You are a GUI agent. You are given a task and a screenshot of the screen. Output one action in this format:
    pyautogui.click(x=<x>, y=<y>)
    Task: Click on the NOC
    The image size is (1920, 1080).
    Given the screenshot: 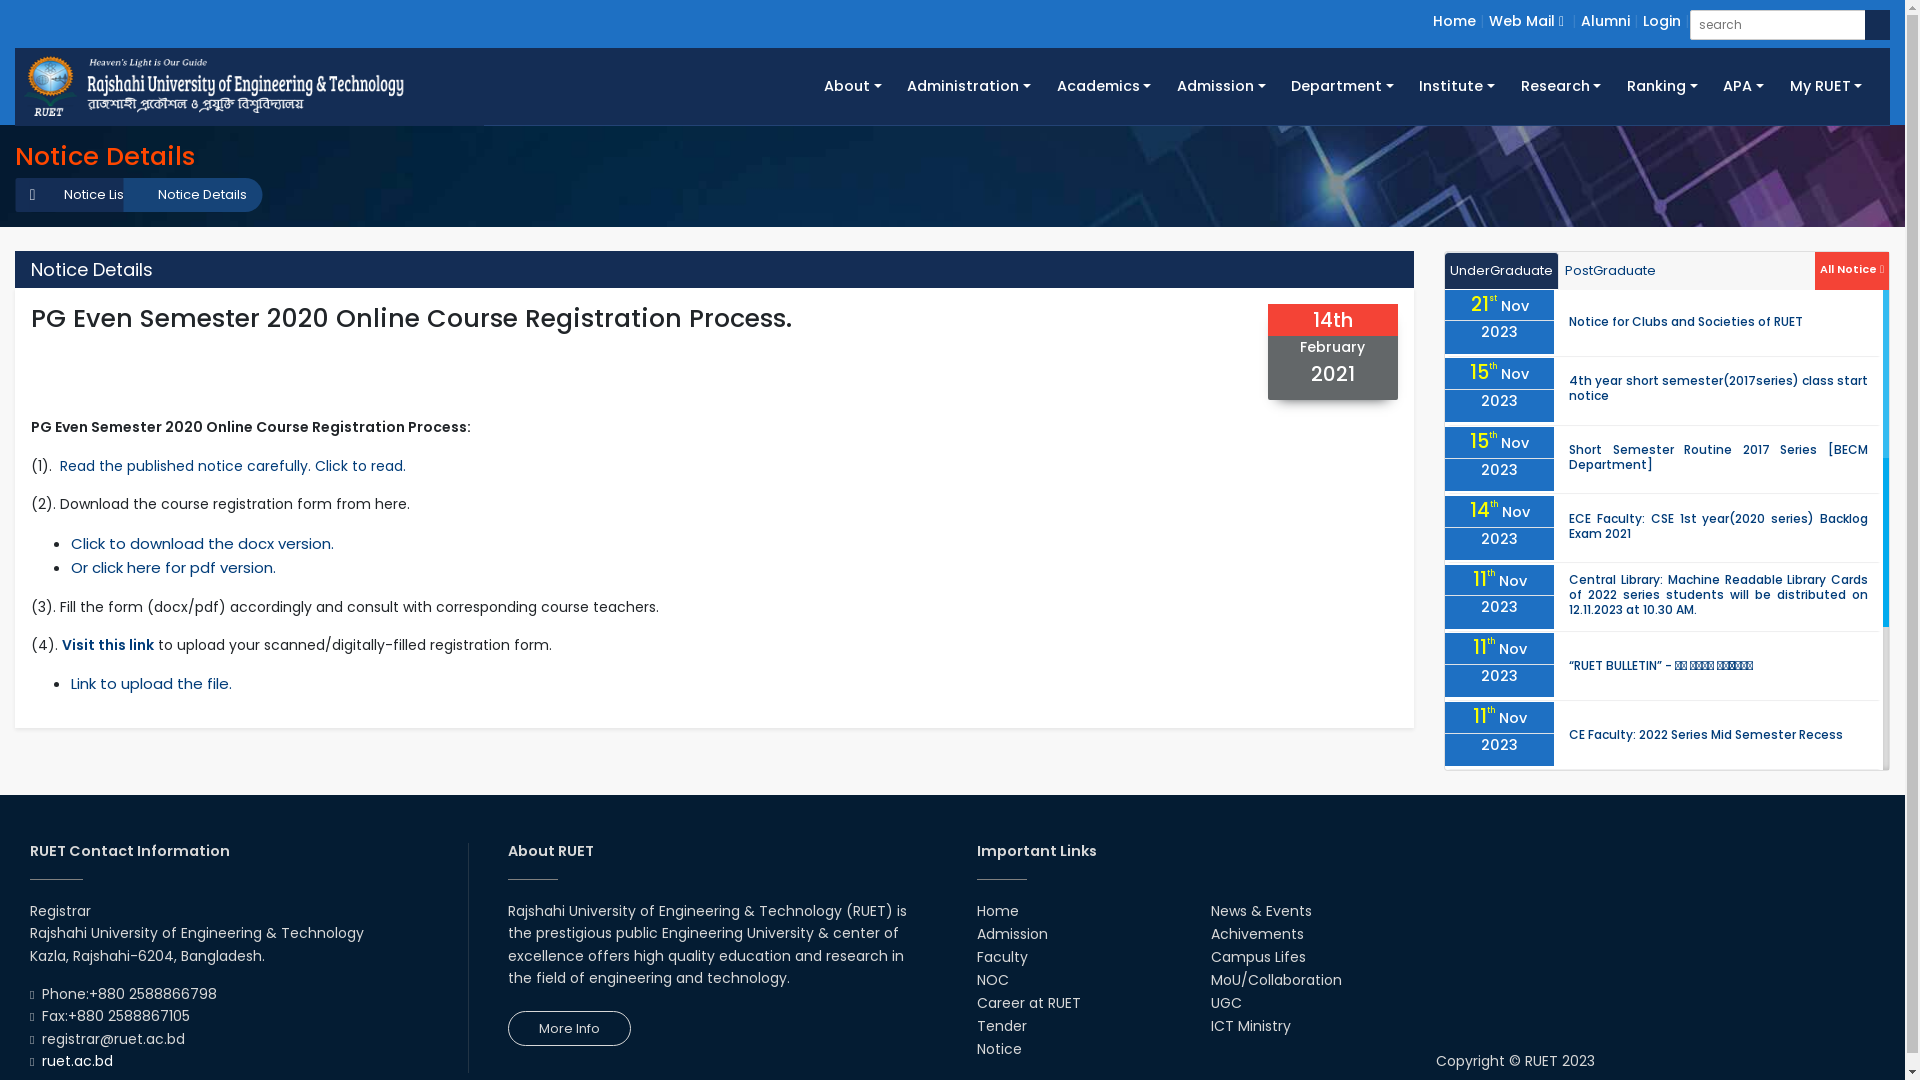 What is the action you would take?
    pyautogui.click(x=992, y=980)
    